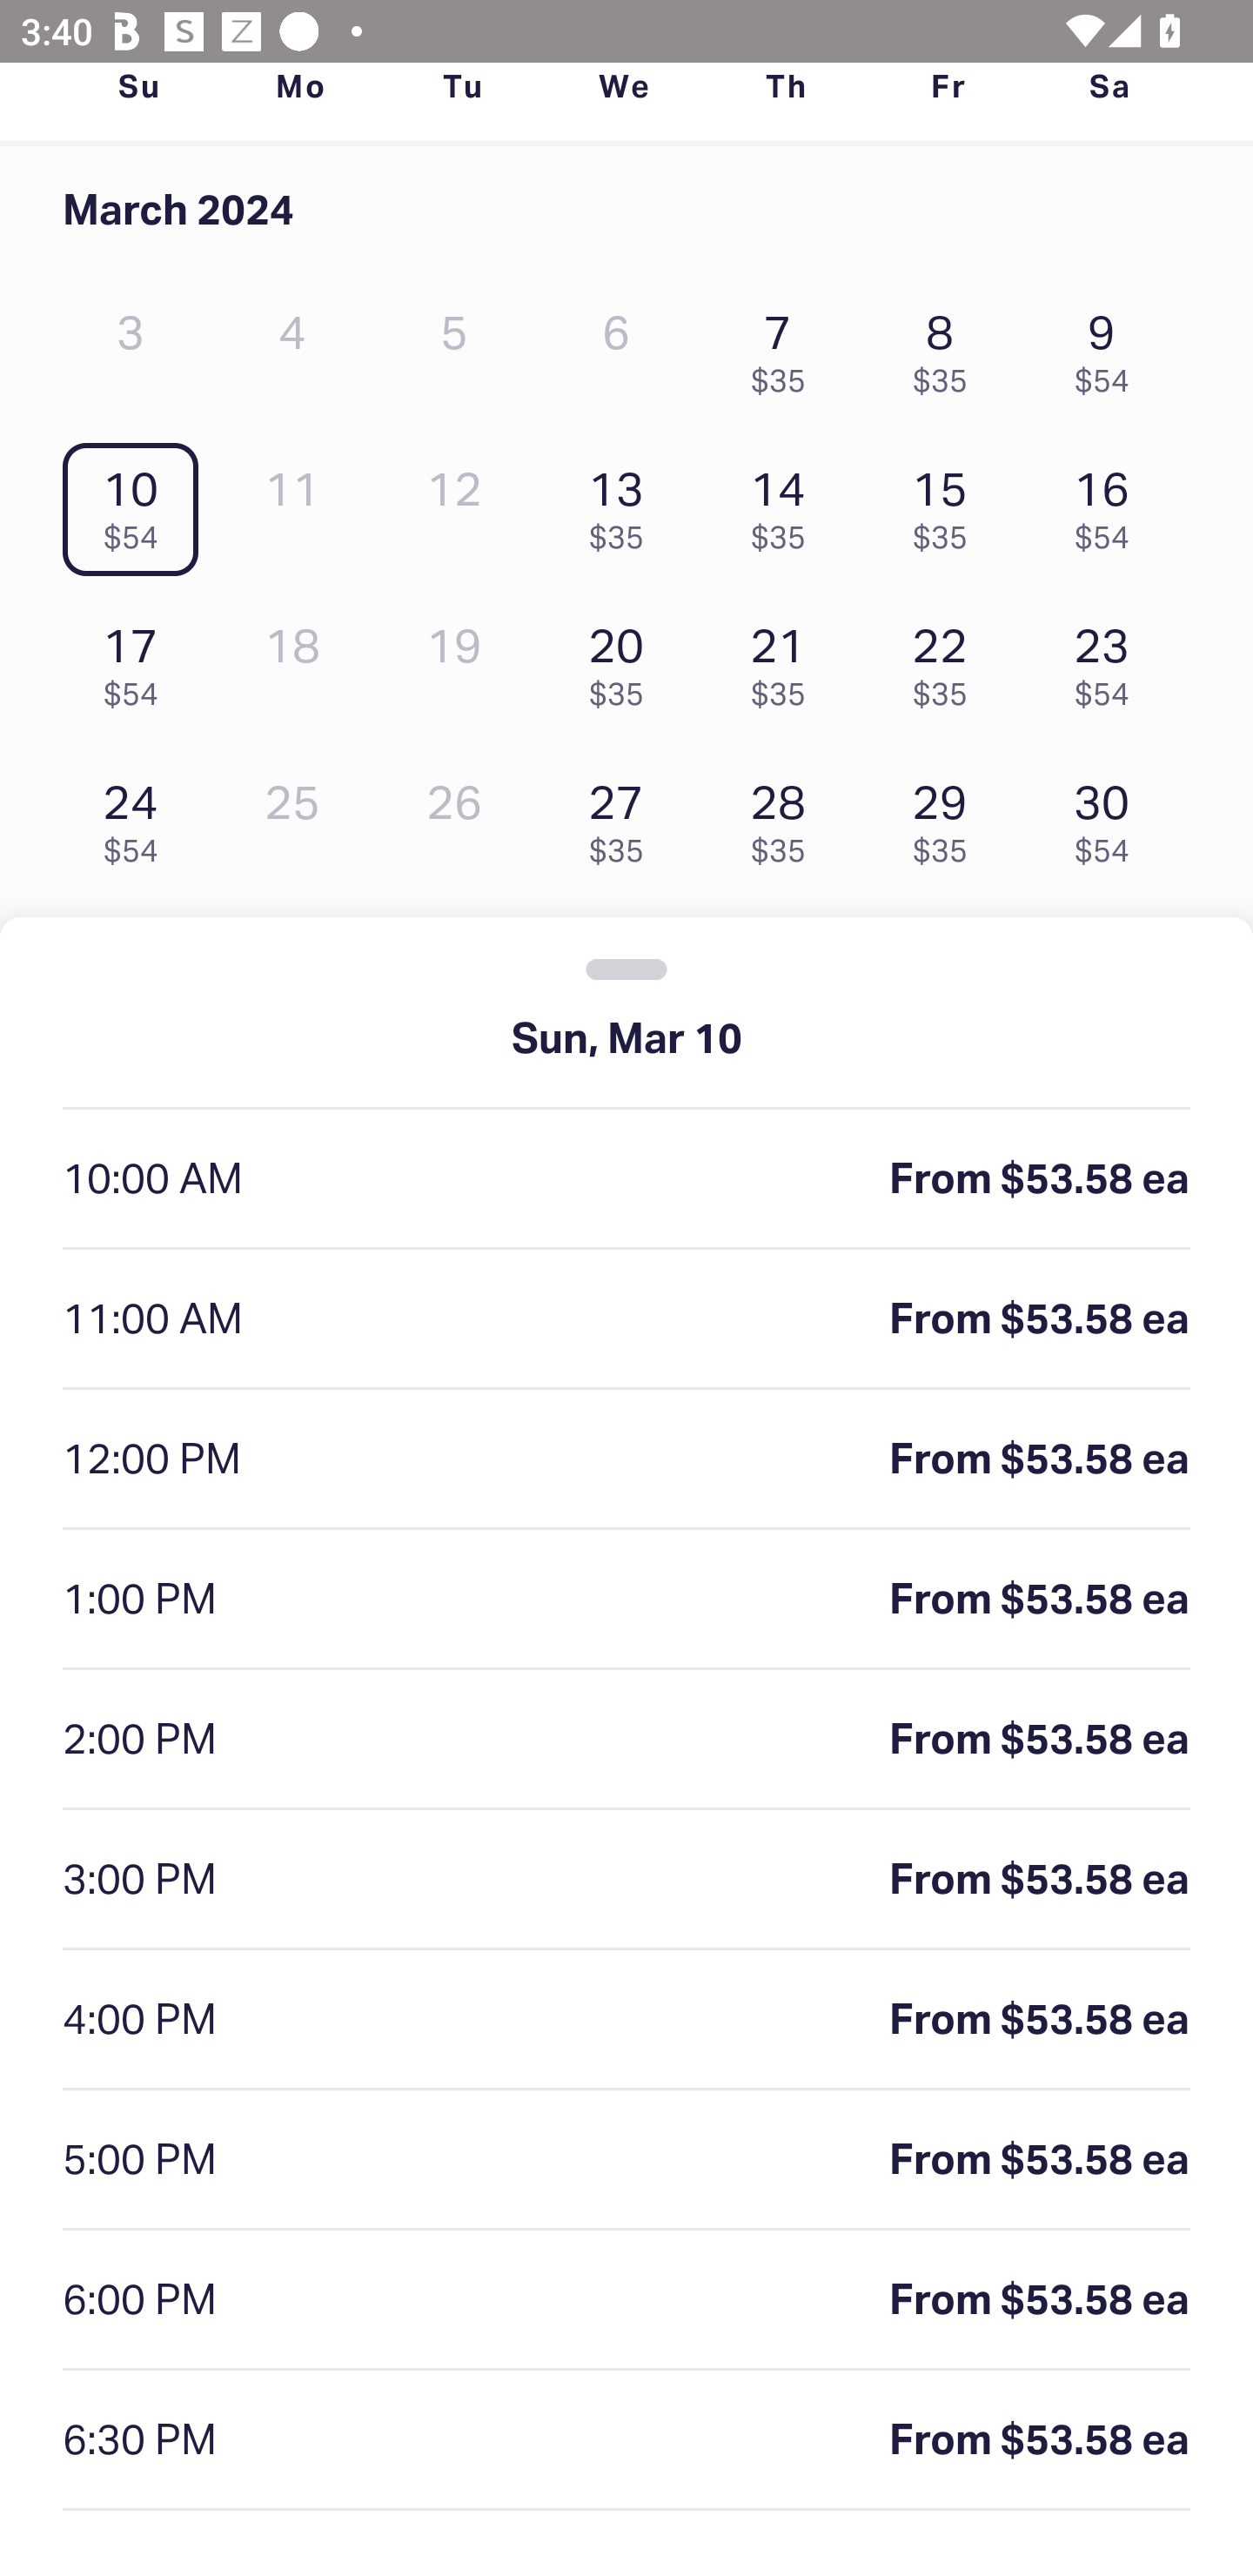 The height and width of the screenshot is (2576, 1253). What do you see at coordinates (786, 503) in the screenshot?
I see `14 $35` at bounding box center [786, 503].